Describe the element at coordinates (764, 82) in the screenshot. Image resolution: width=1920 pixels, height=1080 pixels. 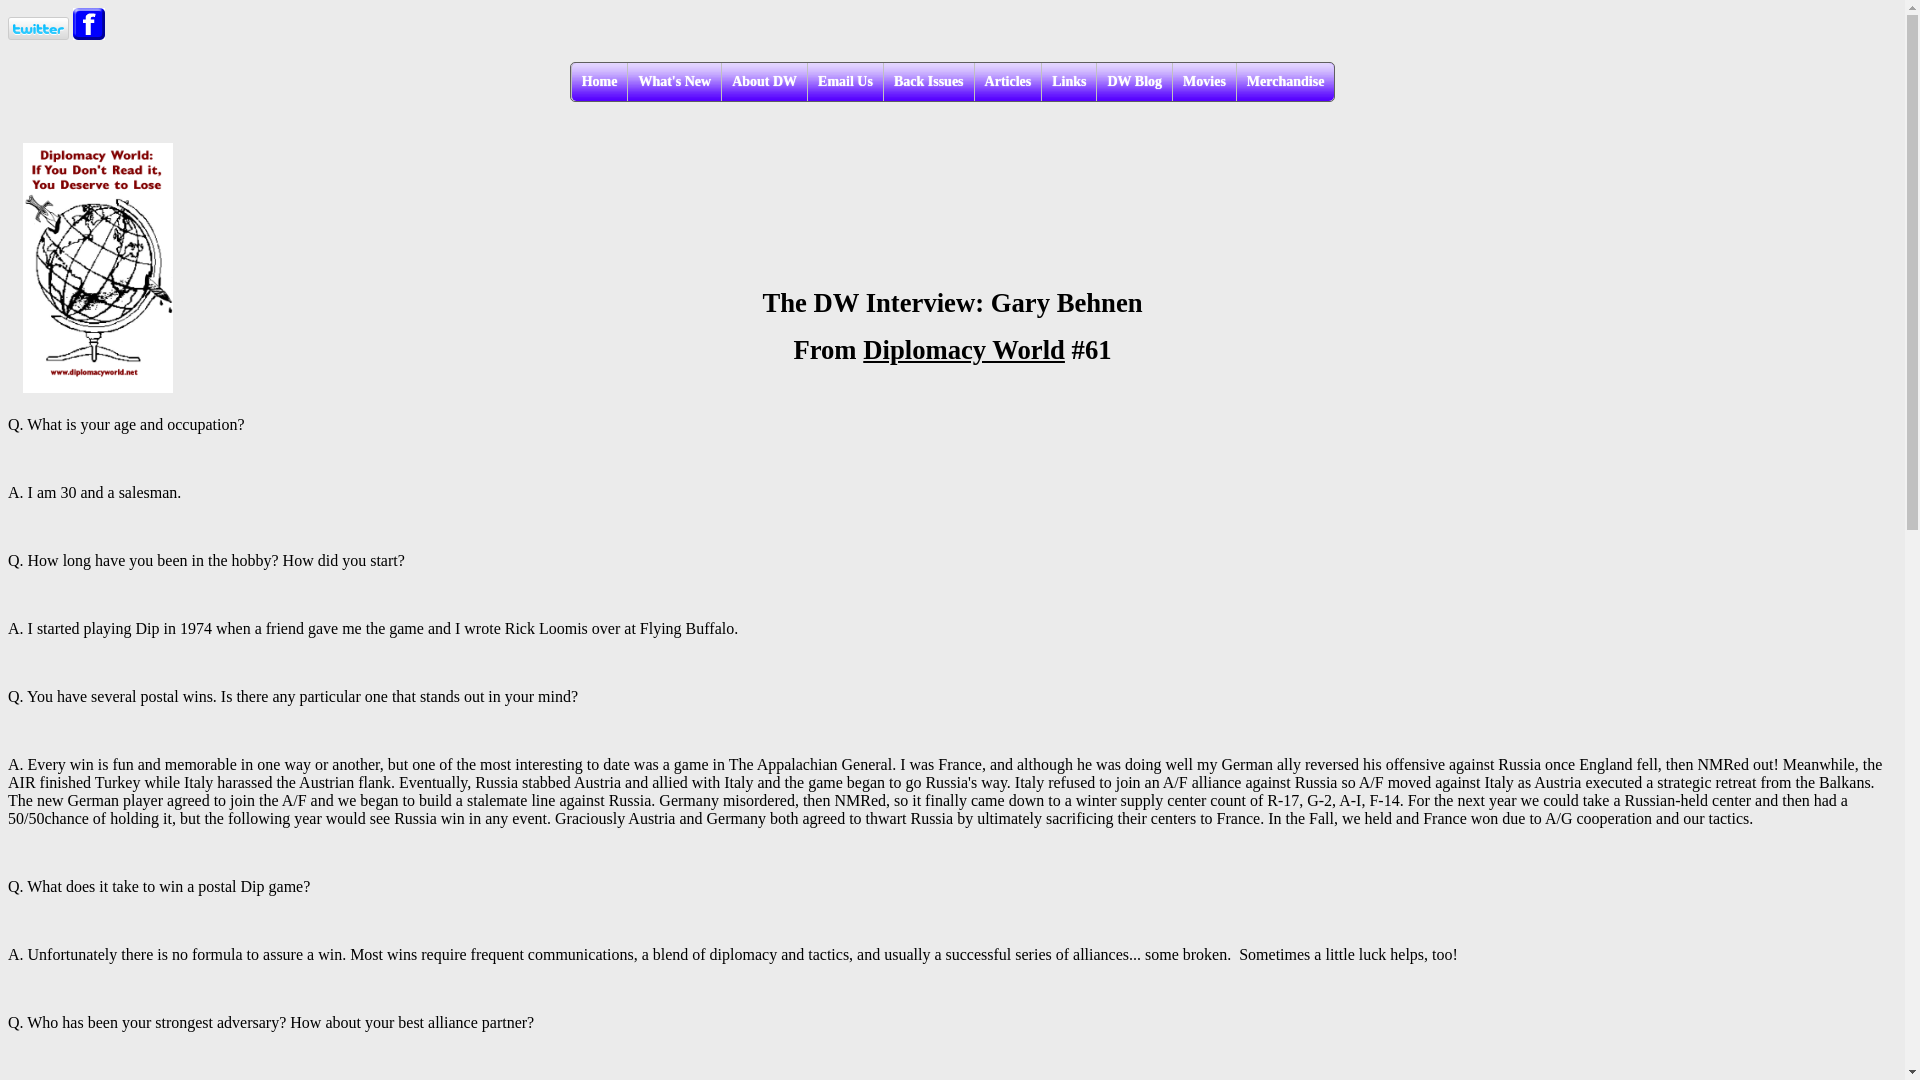
I see `About DW` at that location.